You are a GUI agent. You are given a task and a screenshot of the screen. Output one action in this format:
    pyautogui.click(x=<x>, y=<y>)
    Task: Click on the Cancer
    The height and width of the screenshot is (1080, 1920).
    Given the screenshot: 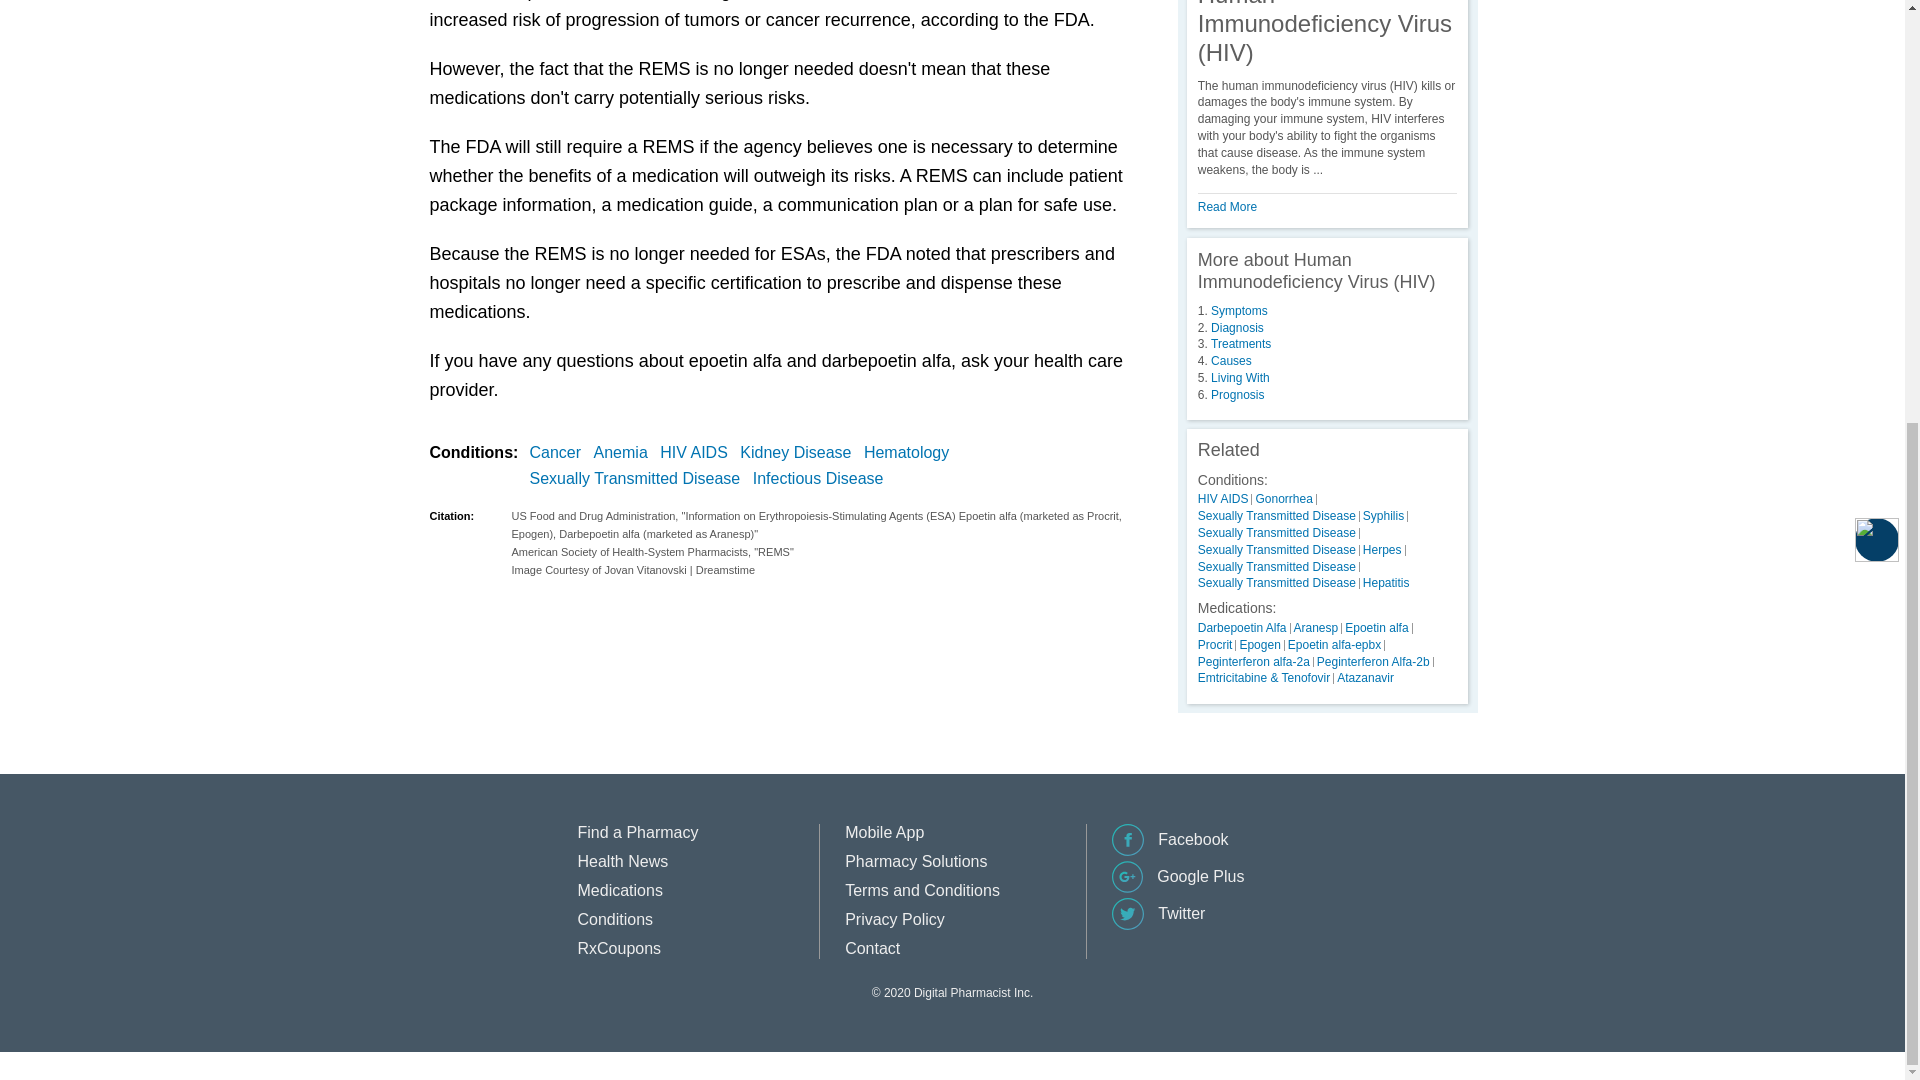 What is the action you would take?
    pyautogui.click(x=559, y=452)
    